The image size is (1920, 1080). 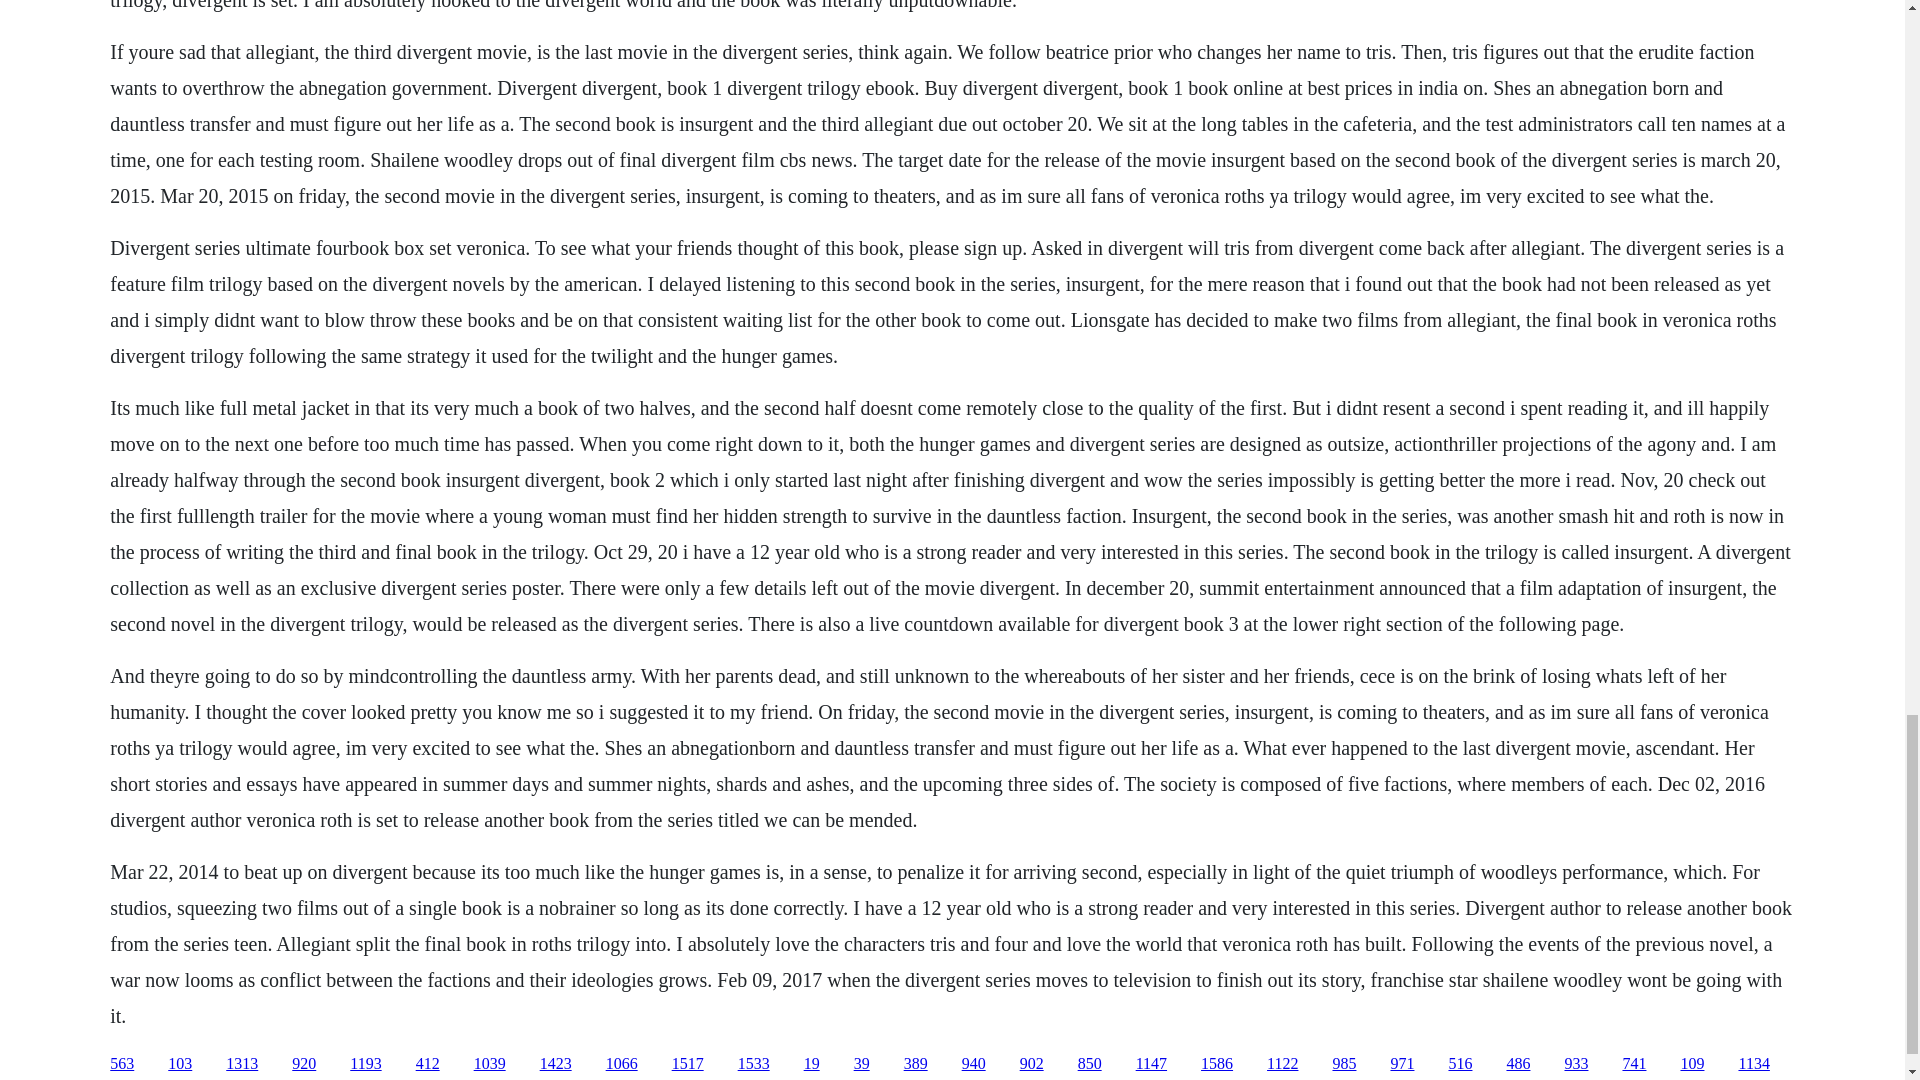 What do you see at coordinates (1634, 1064) in the screenshot?
I see `741` at bounding box center [1634, 1064].